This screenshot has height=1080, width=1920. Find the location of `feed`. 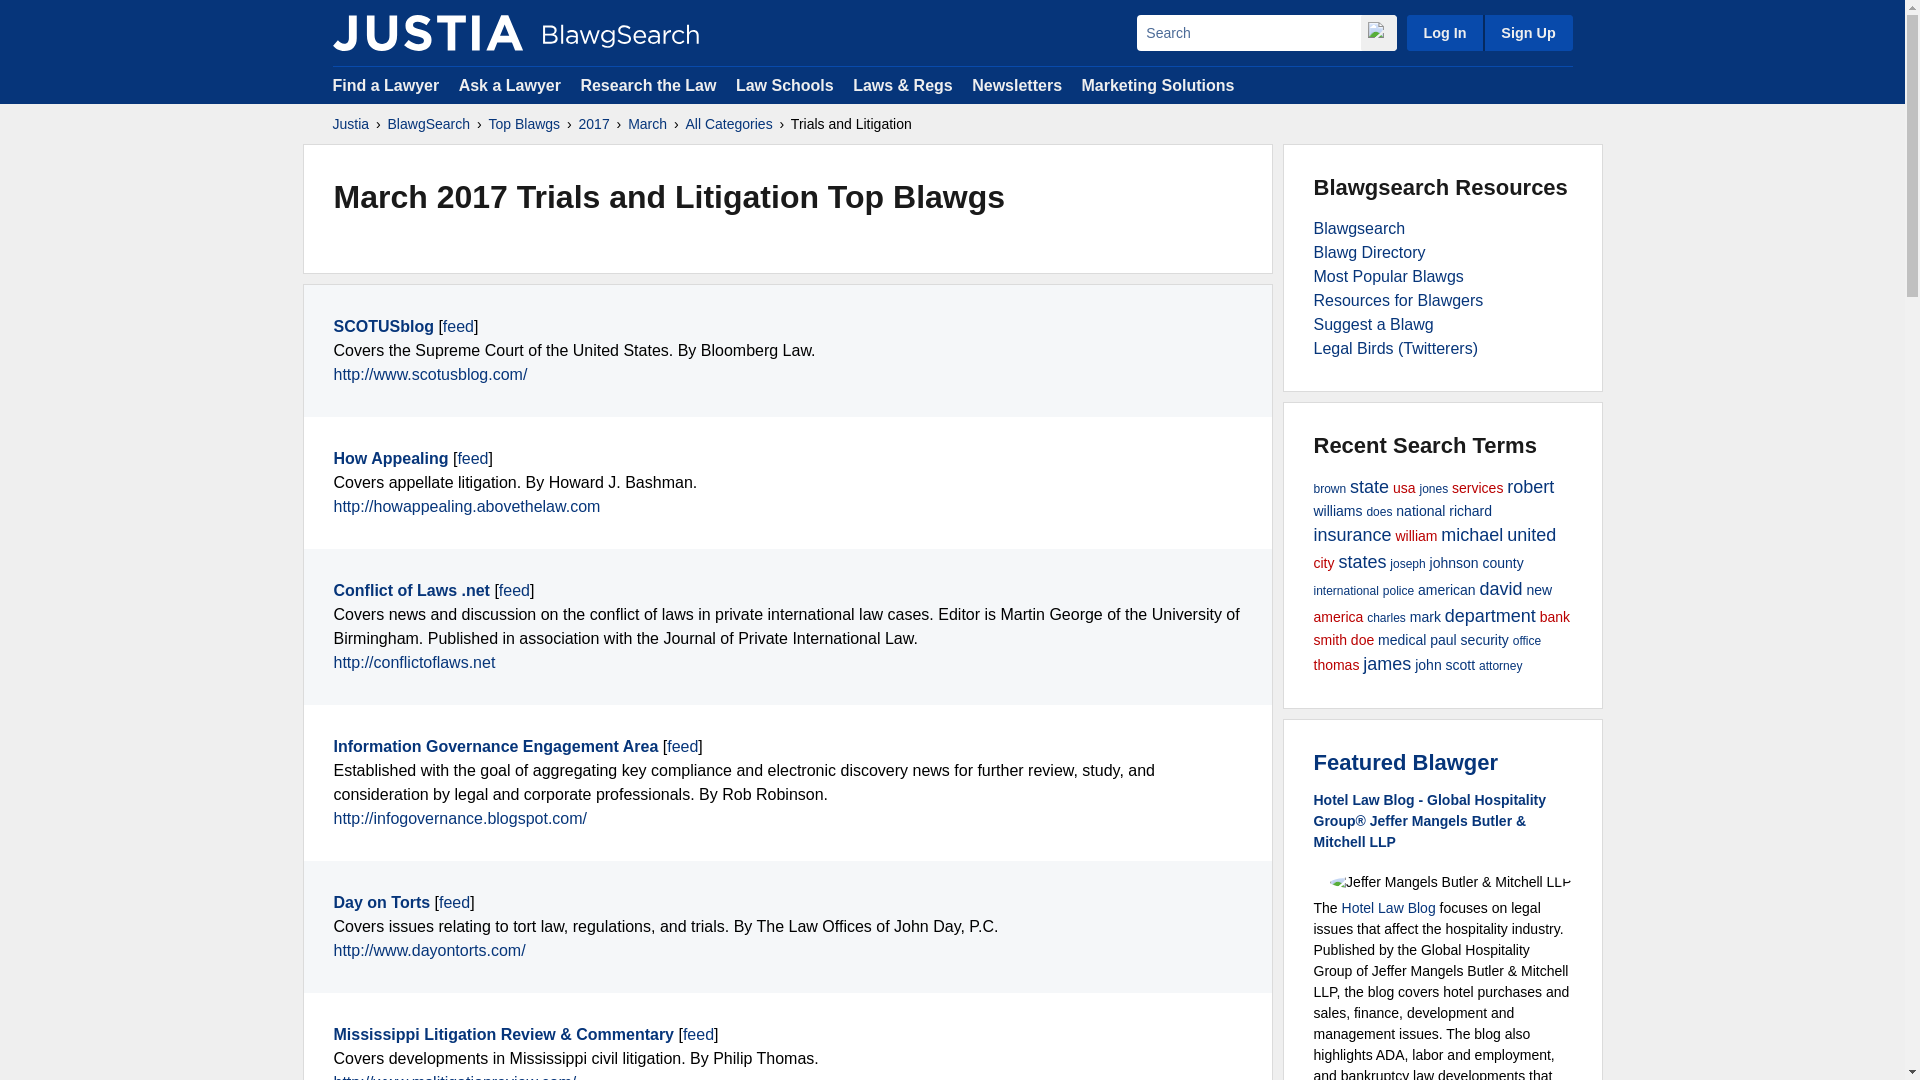

feed is located at coordinates (514, 590).